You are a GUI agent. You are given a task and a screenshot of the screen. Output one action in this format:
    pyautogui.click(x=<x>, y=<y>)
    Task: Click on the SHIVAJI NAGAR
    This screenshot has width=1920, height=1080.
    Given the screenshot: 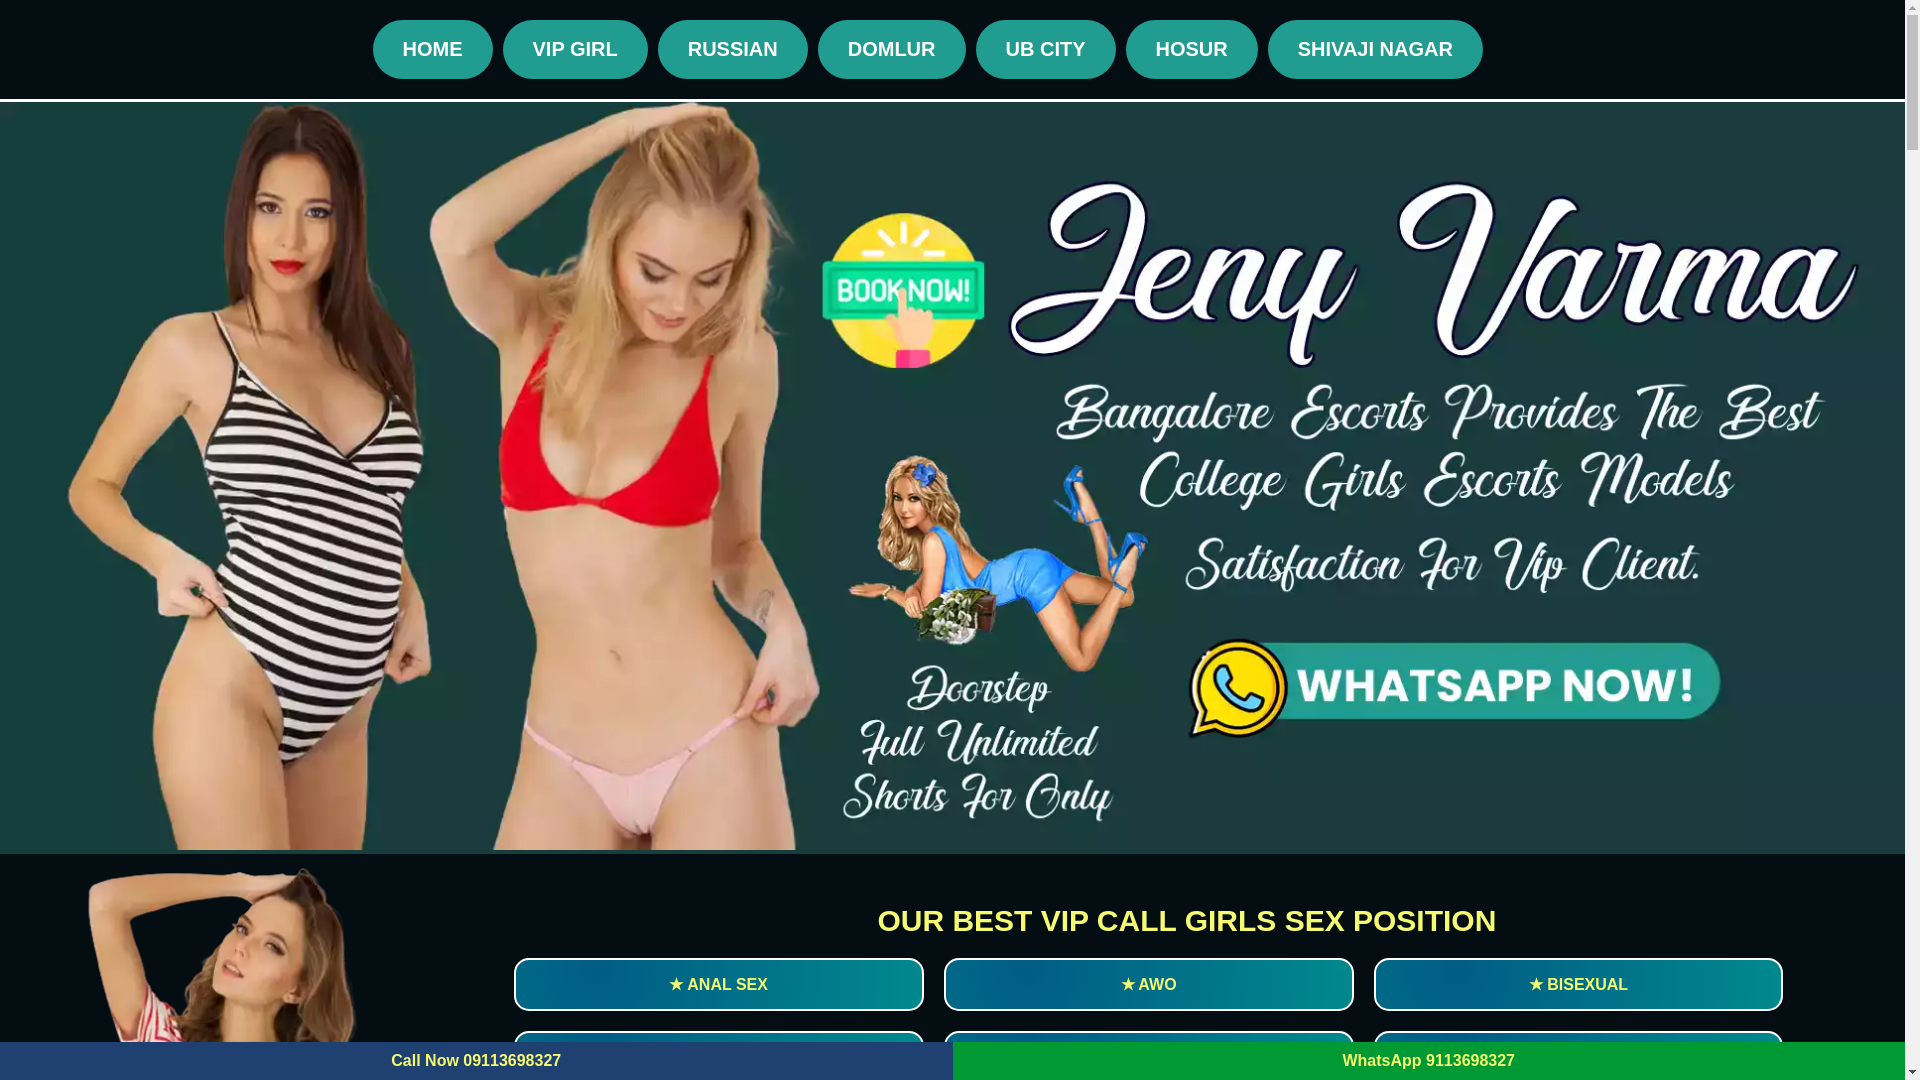 What is the action you would take?
    pyautogui.click(x=1374, y=49)
    